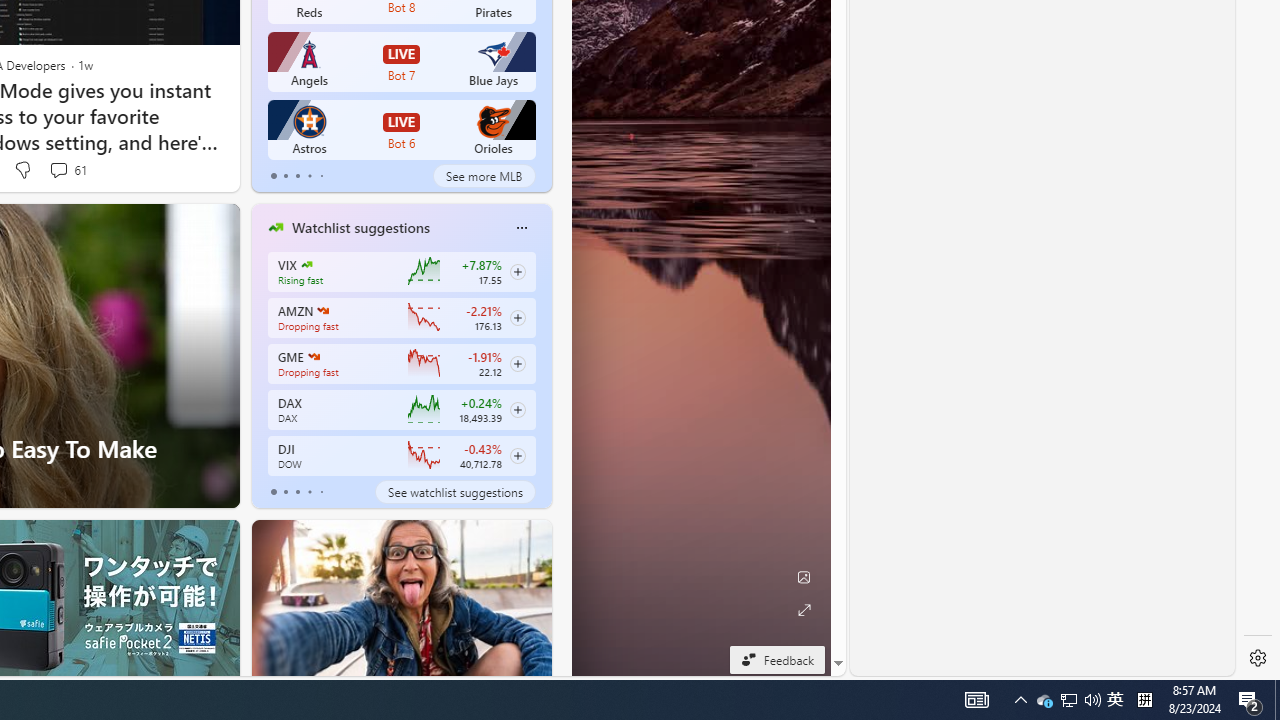 This screenshot has width=1280, height=720. I want to click on Angels LIVE Bot 7 Blue Jays, so click(402, 62).